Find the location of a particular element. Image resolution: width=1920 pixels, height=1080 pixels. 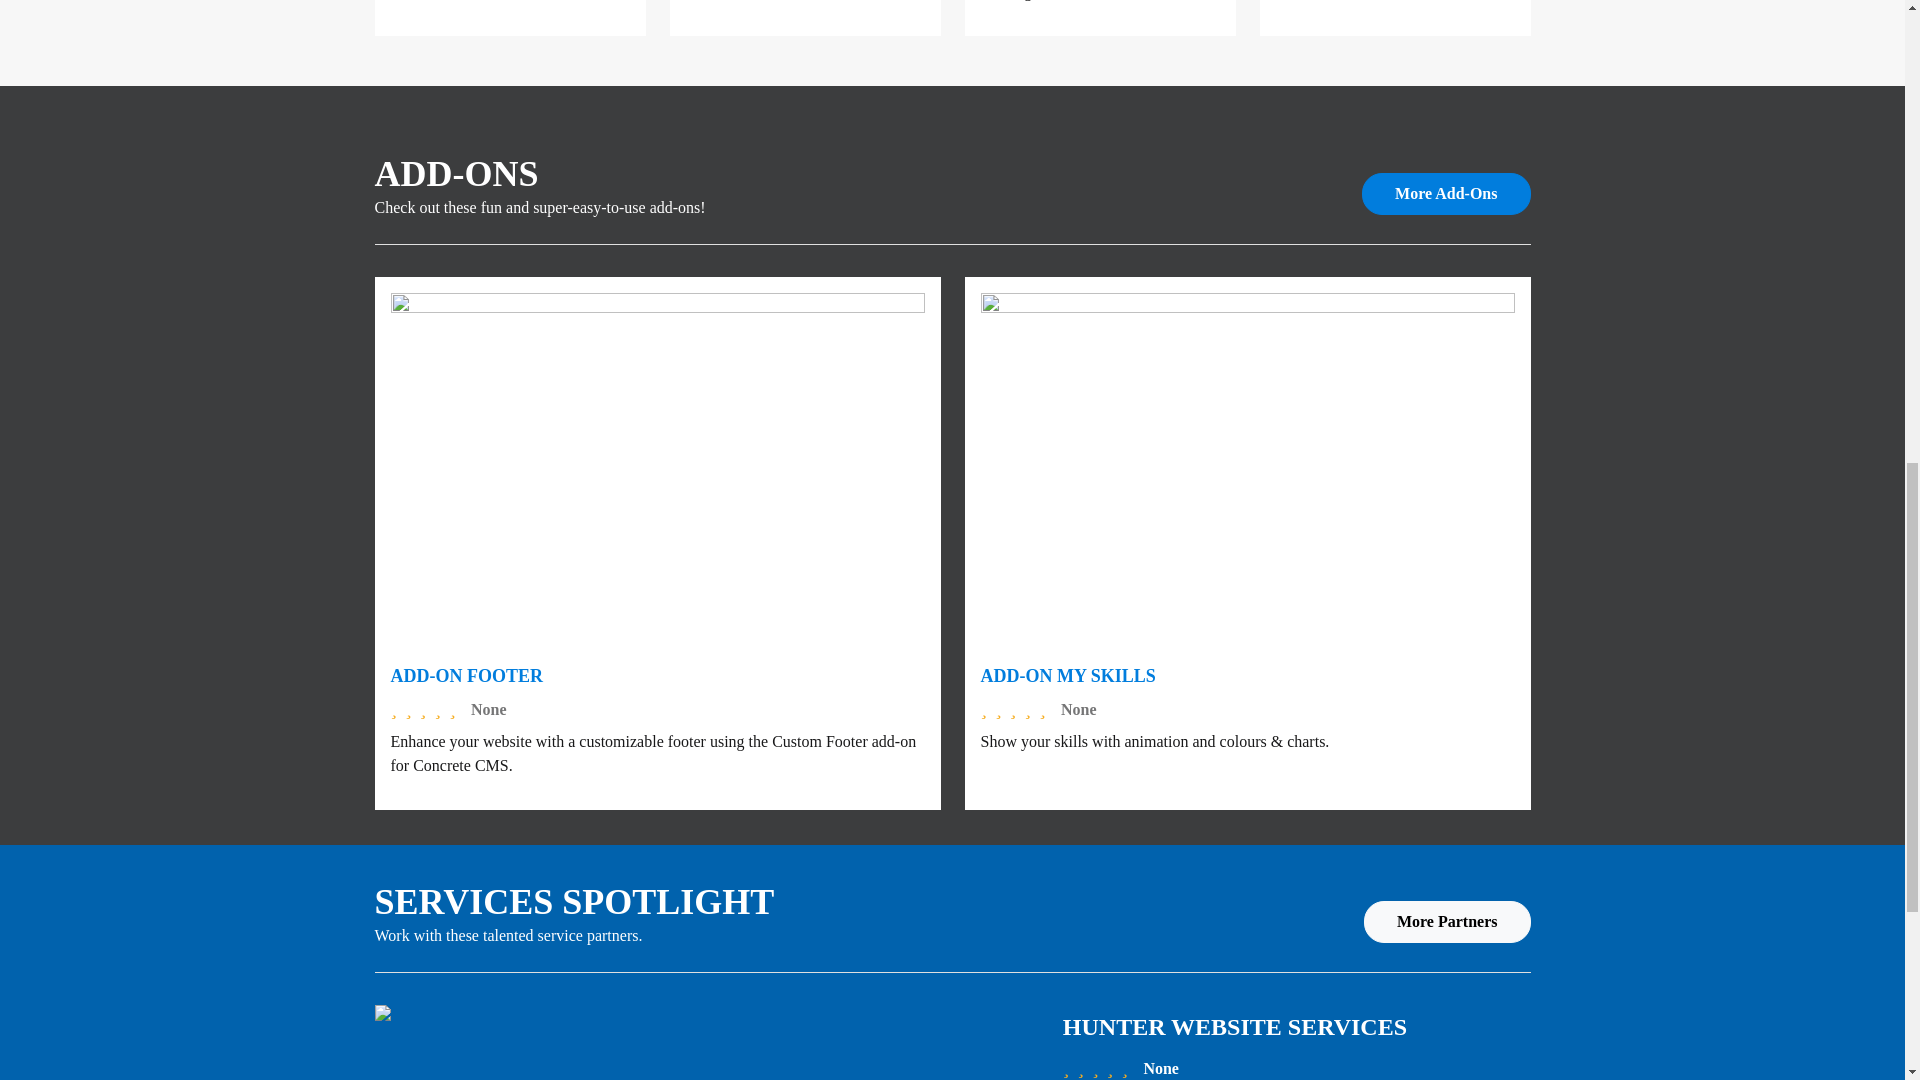

ADD-ON FOOTER is located at coordinates (466, 676).